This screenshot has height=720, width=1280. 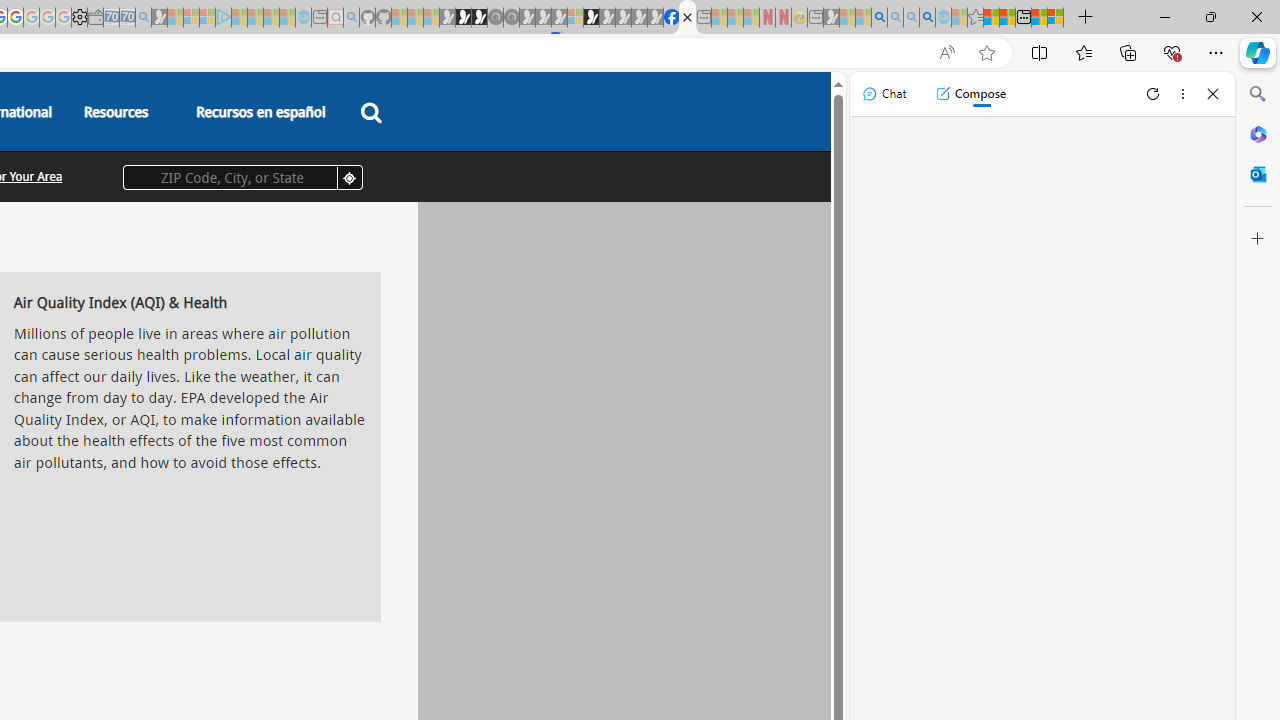 What do you see at coordinates (879, 18) in the screenshot?
I see `Bing AI - Search` at bounding box center [879, 18].